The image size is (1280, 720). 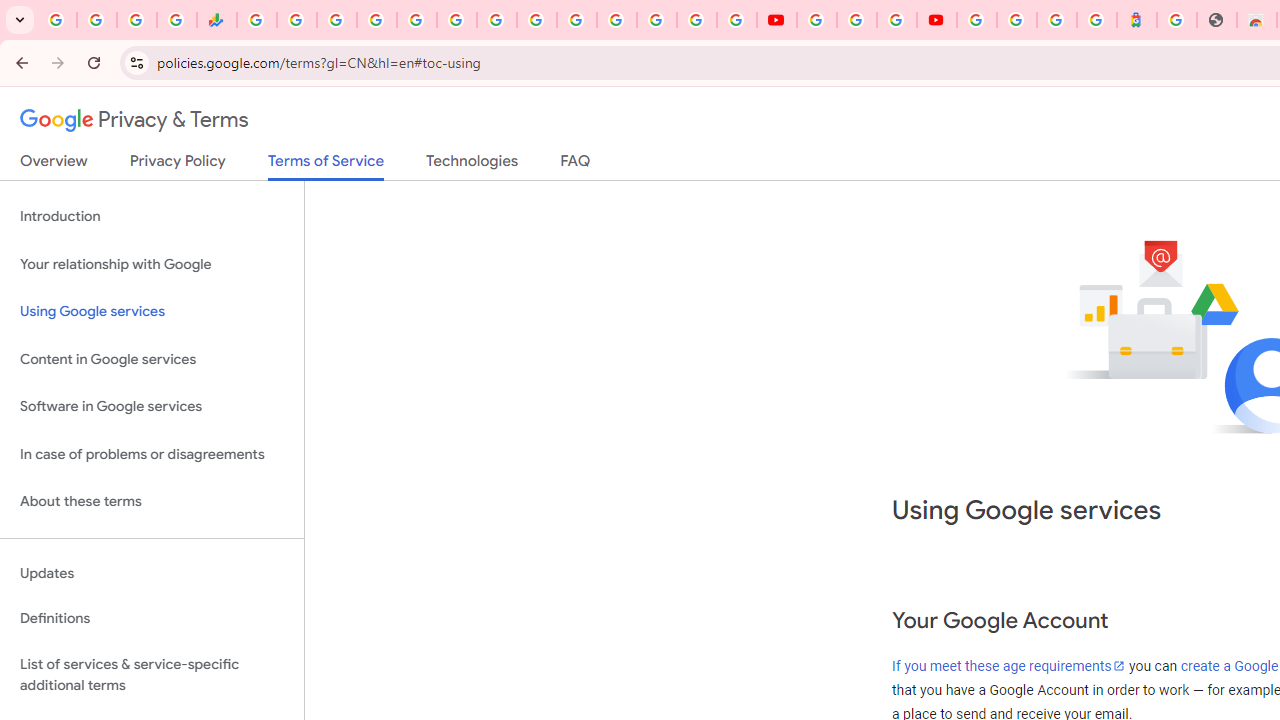 What do you see at coordinates (497, 20) in the screenshot?
I see `Android TV Policies and Guidelines - Transparency Center` at bounding box center [497, 20].